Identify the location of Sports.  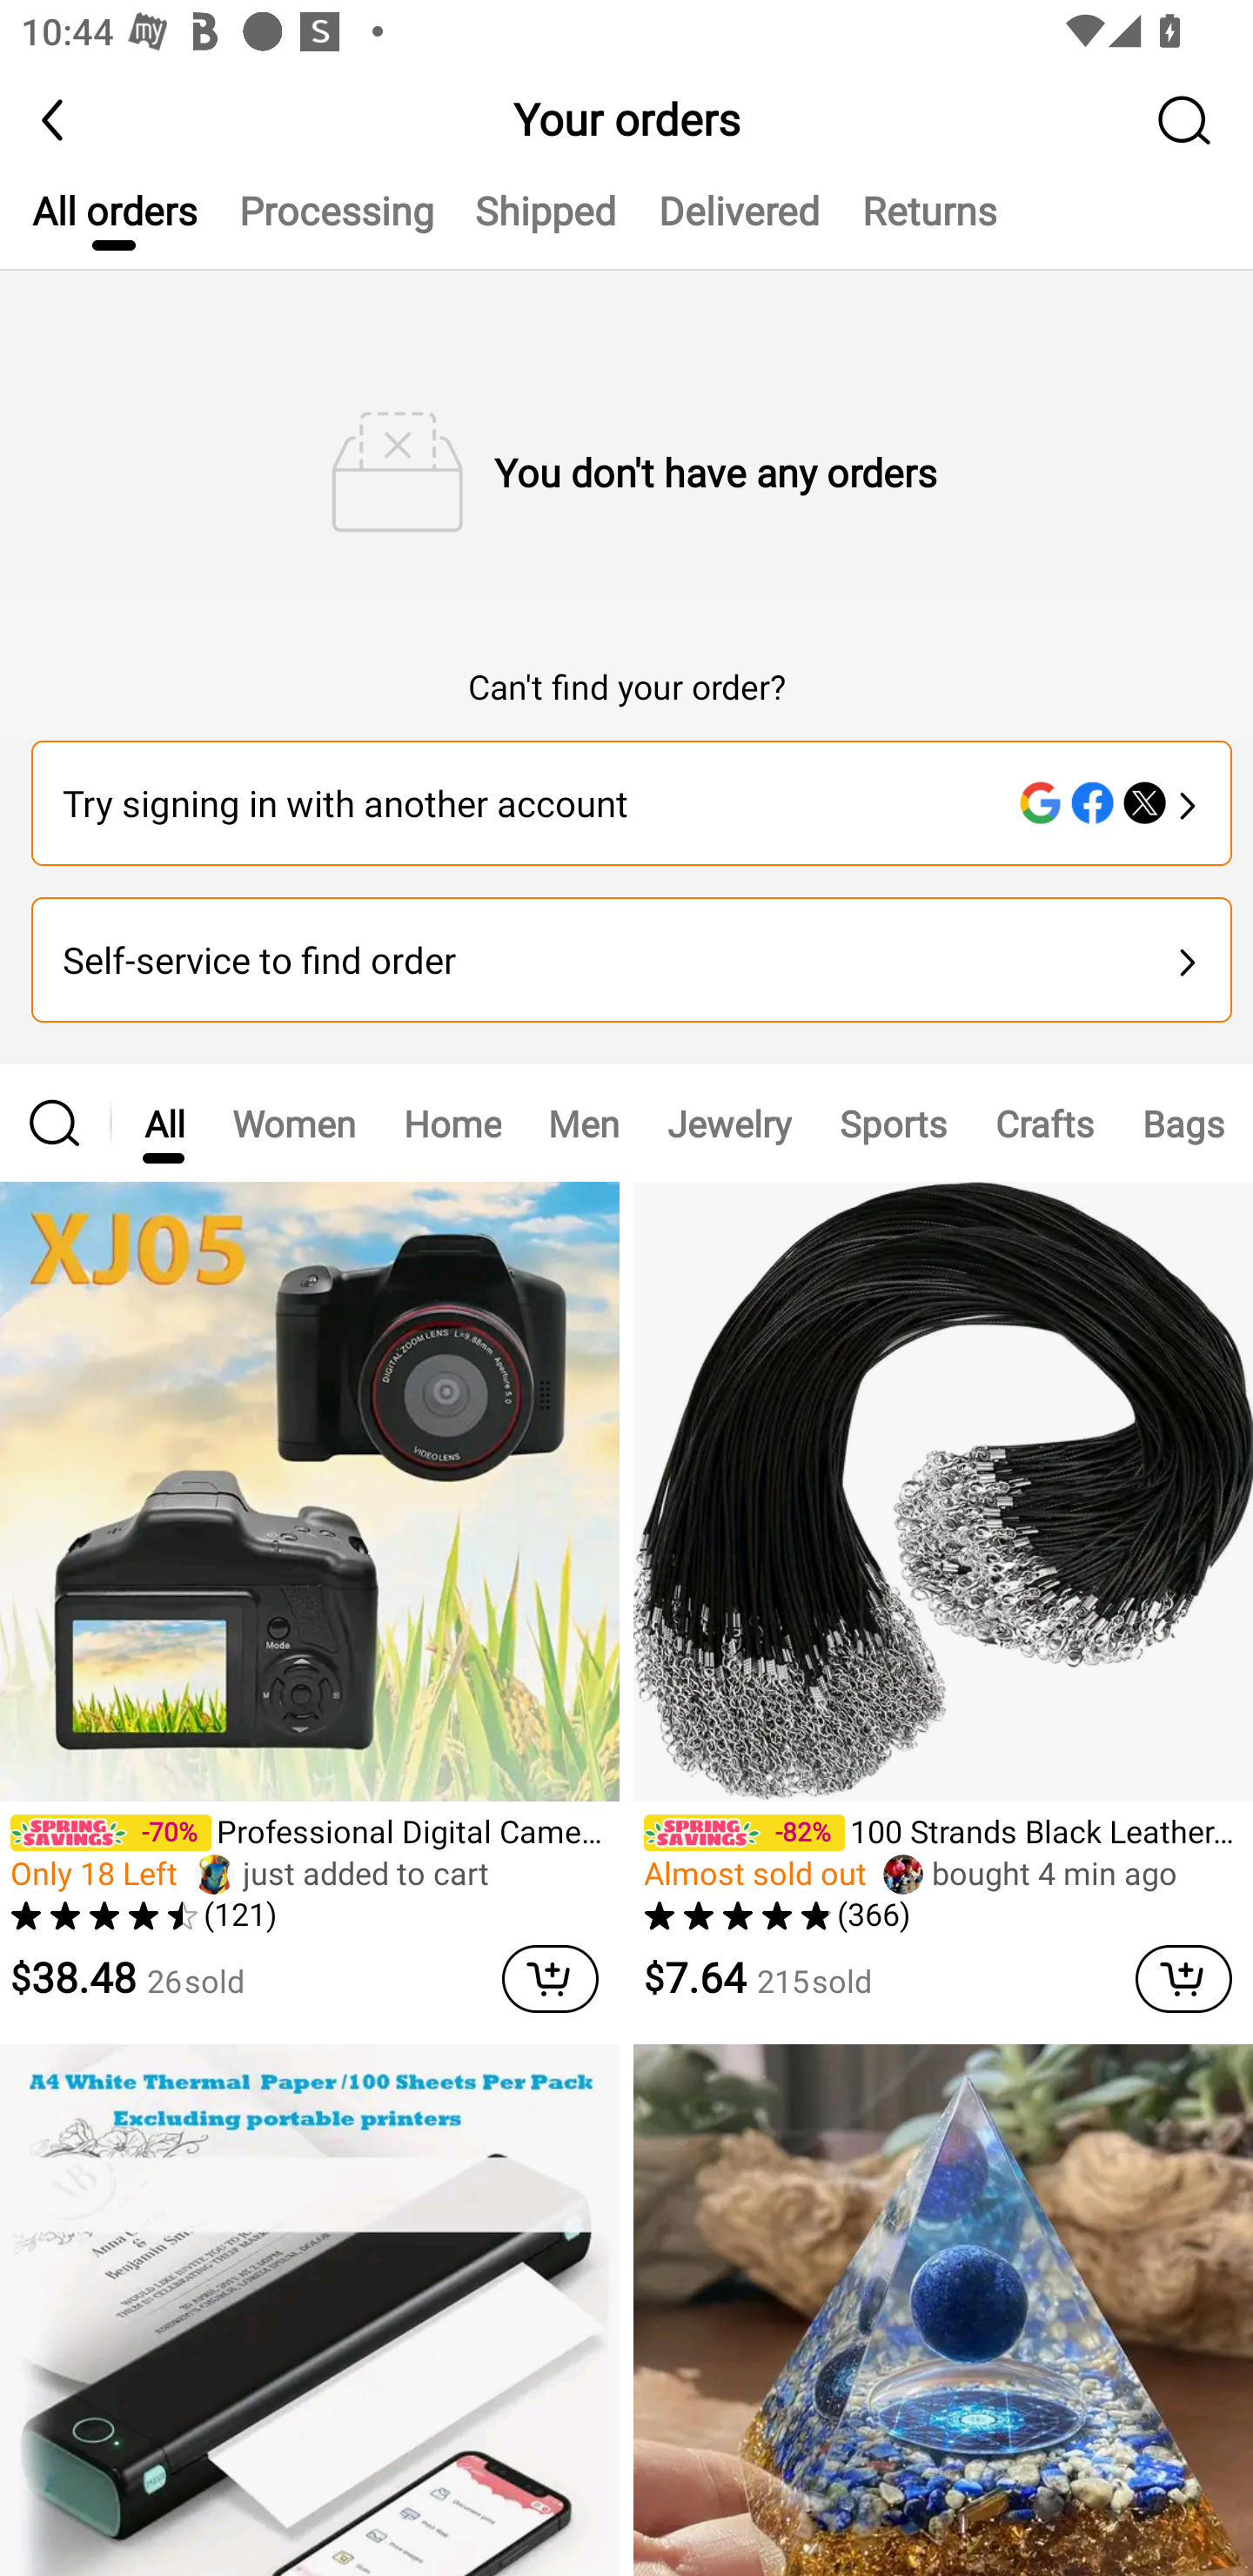
(893, 1123).